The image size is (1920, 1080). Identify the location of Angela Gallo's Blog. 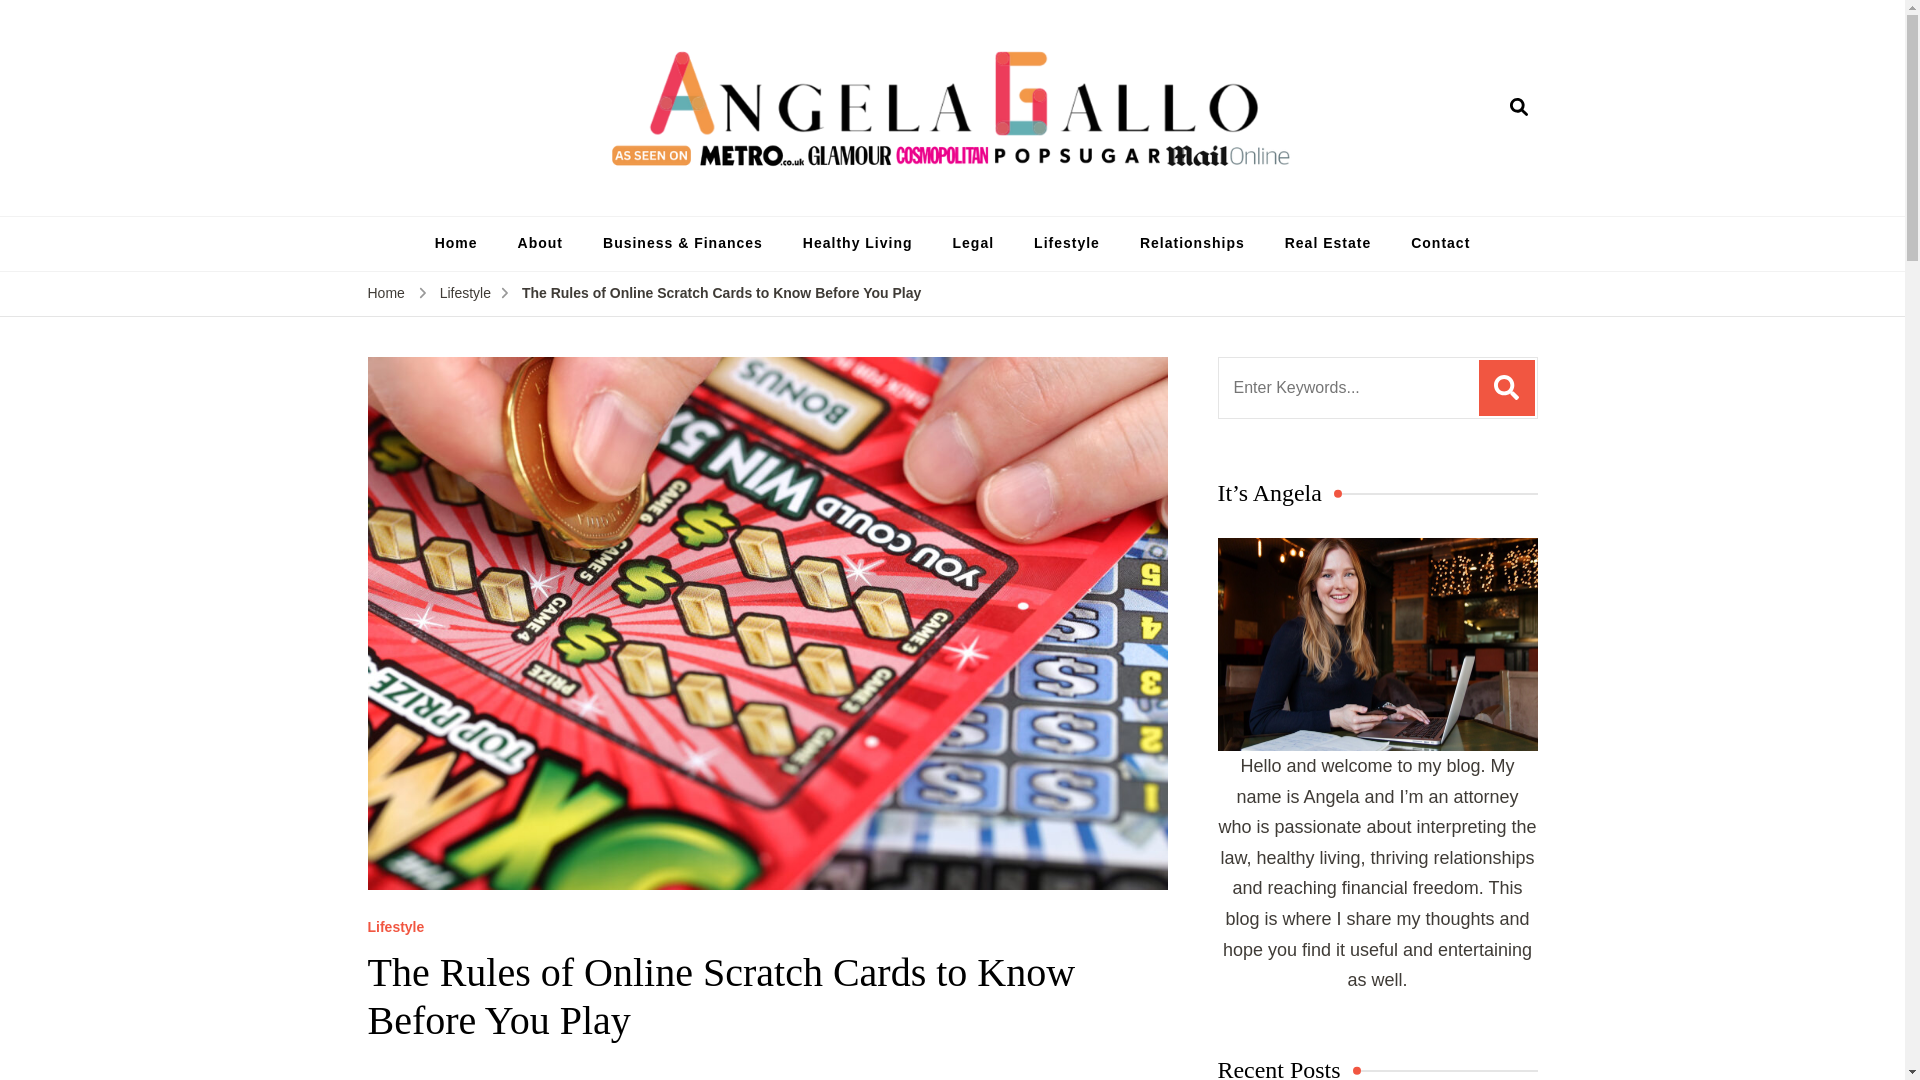
(1270, 200).